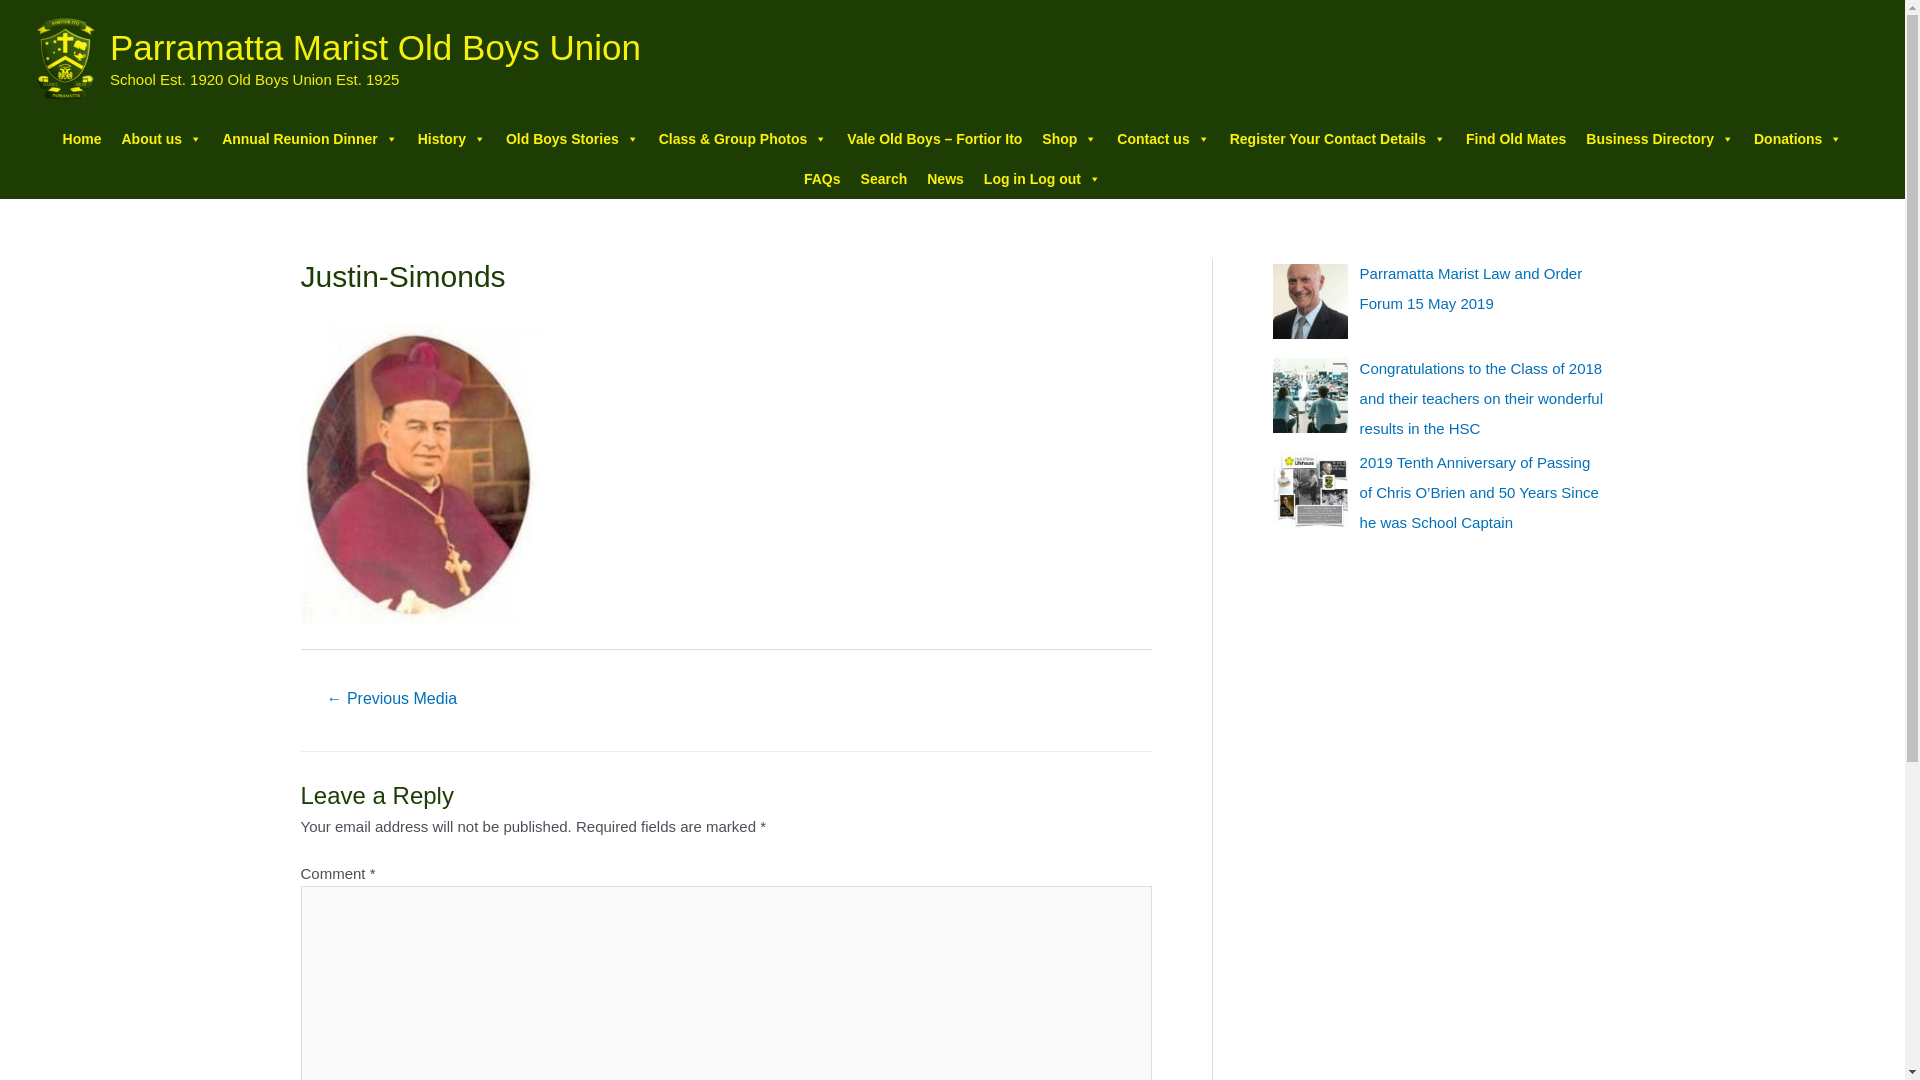 This screenshot has width=1920, height=1080. What do you see at coordinates (310, 139) in the screenshot?
I see `Annual Reunion Dinner` at bounding box center [310, 139].